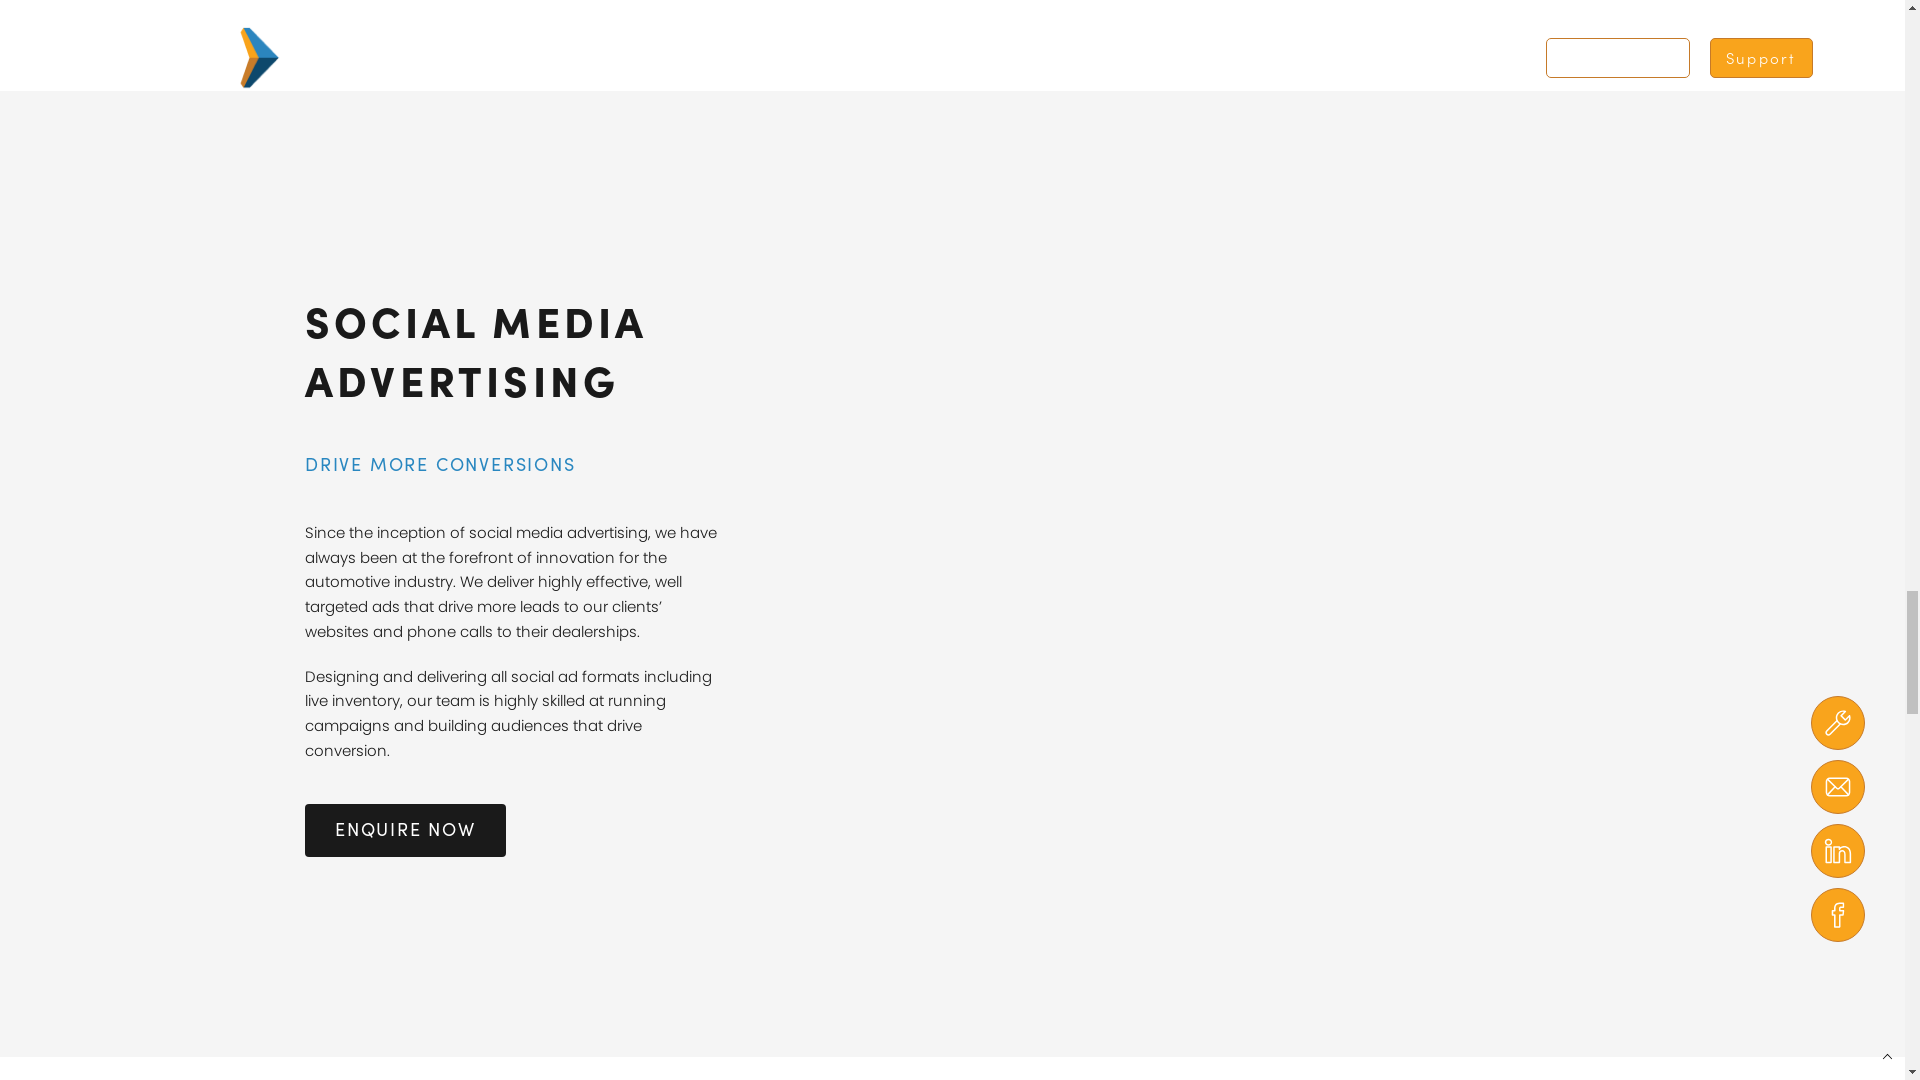 The width and height of the screenshot is (1920, 1080). Describe the element at coordinates (1252, 820) in the screenshot. I see `Display
>` at that location.